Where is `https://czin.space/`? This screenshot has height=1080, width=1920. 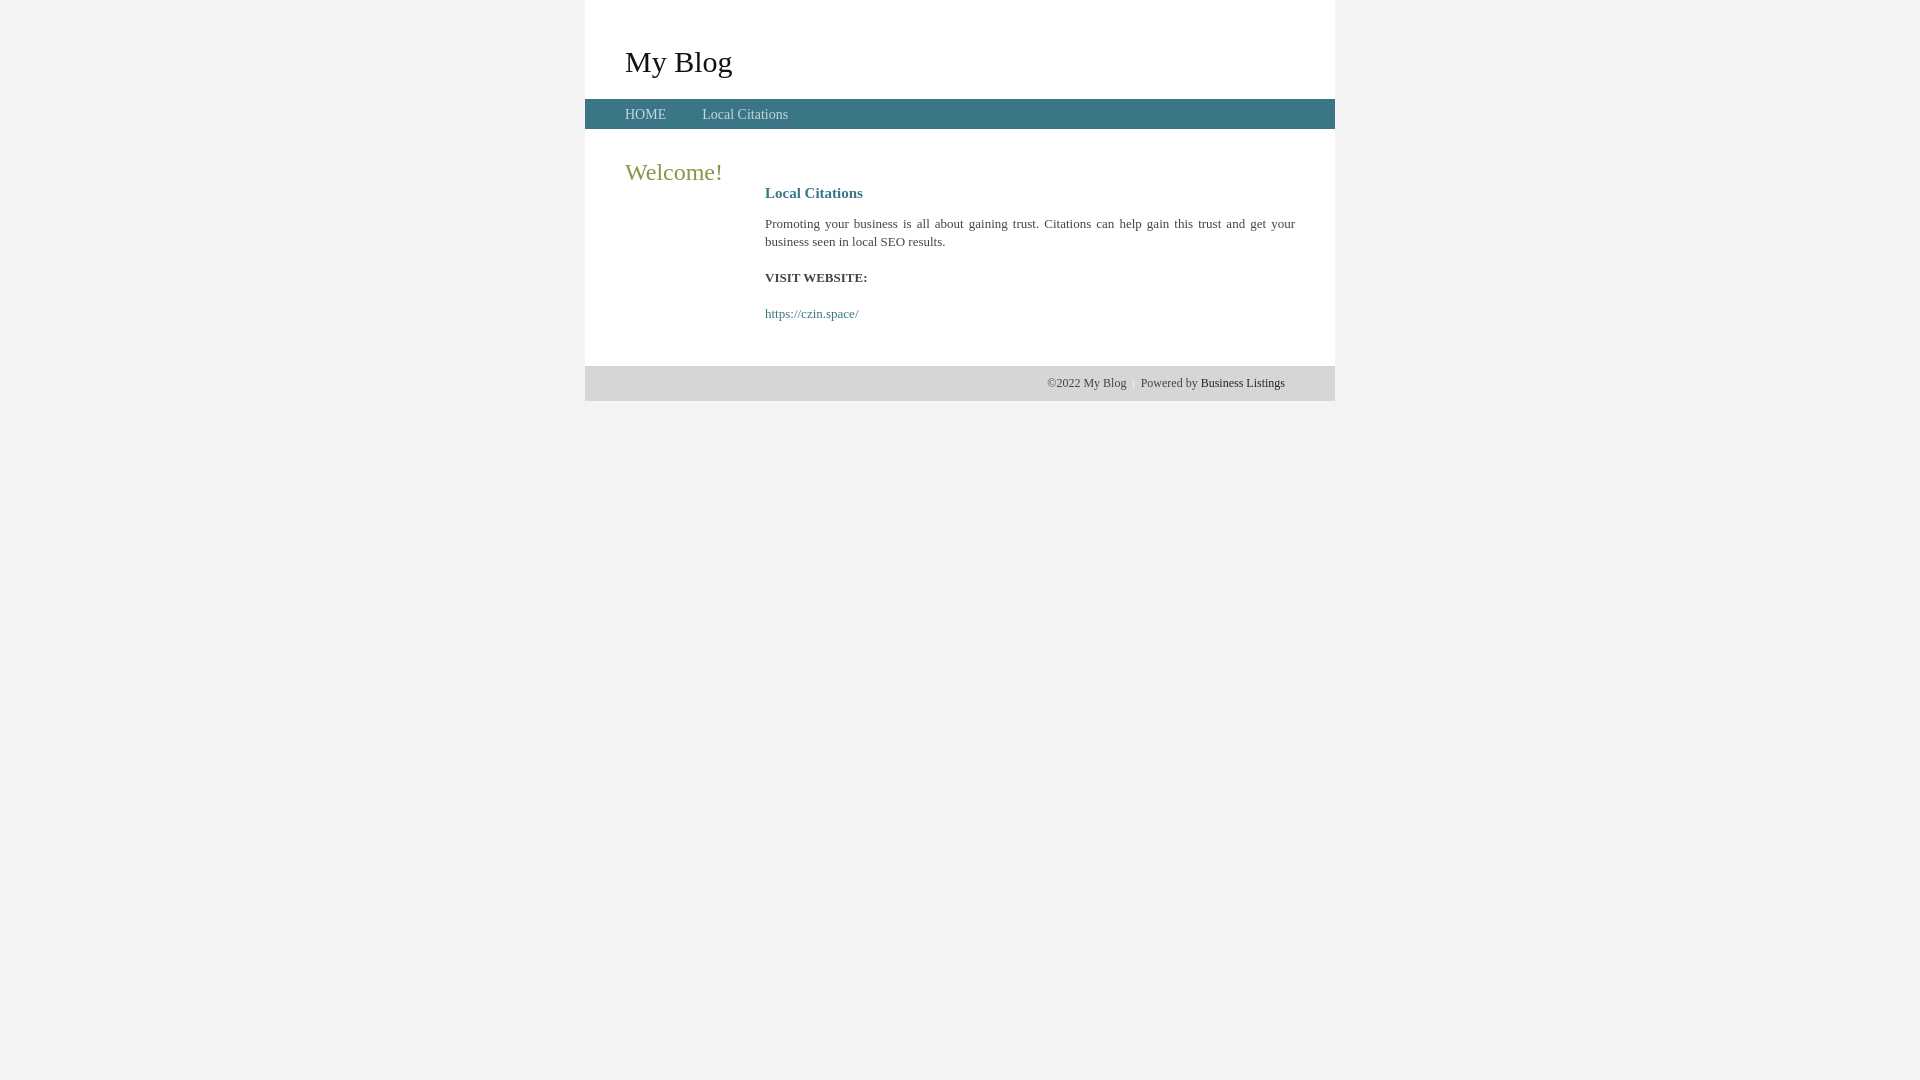 https://czin.space/ is located at coordinates (812, 314).